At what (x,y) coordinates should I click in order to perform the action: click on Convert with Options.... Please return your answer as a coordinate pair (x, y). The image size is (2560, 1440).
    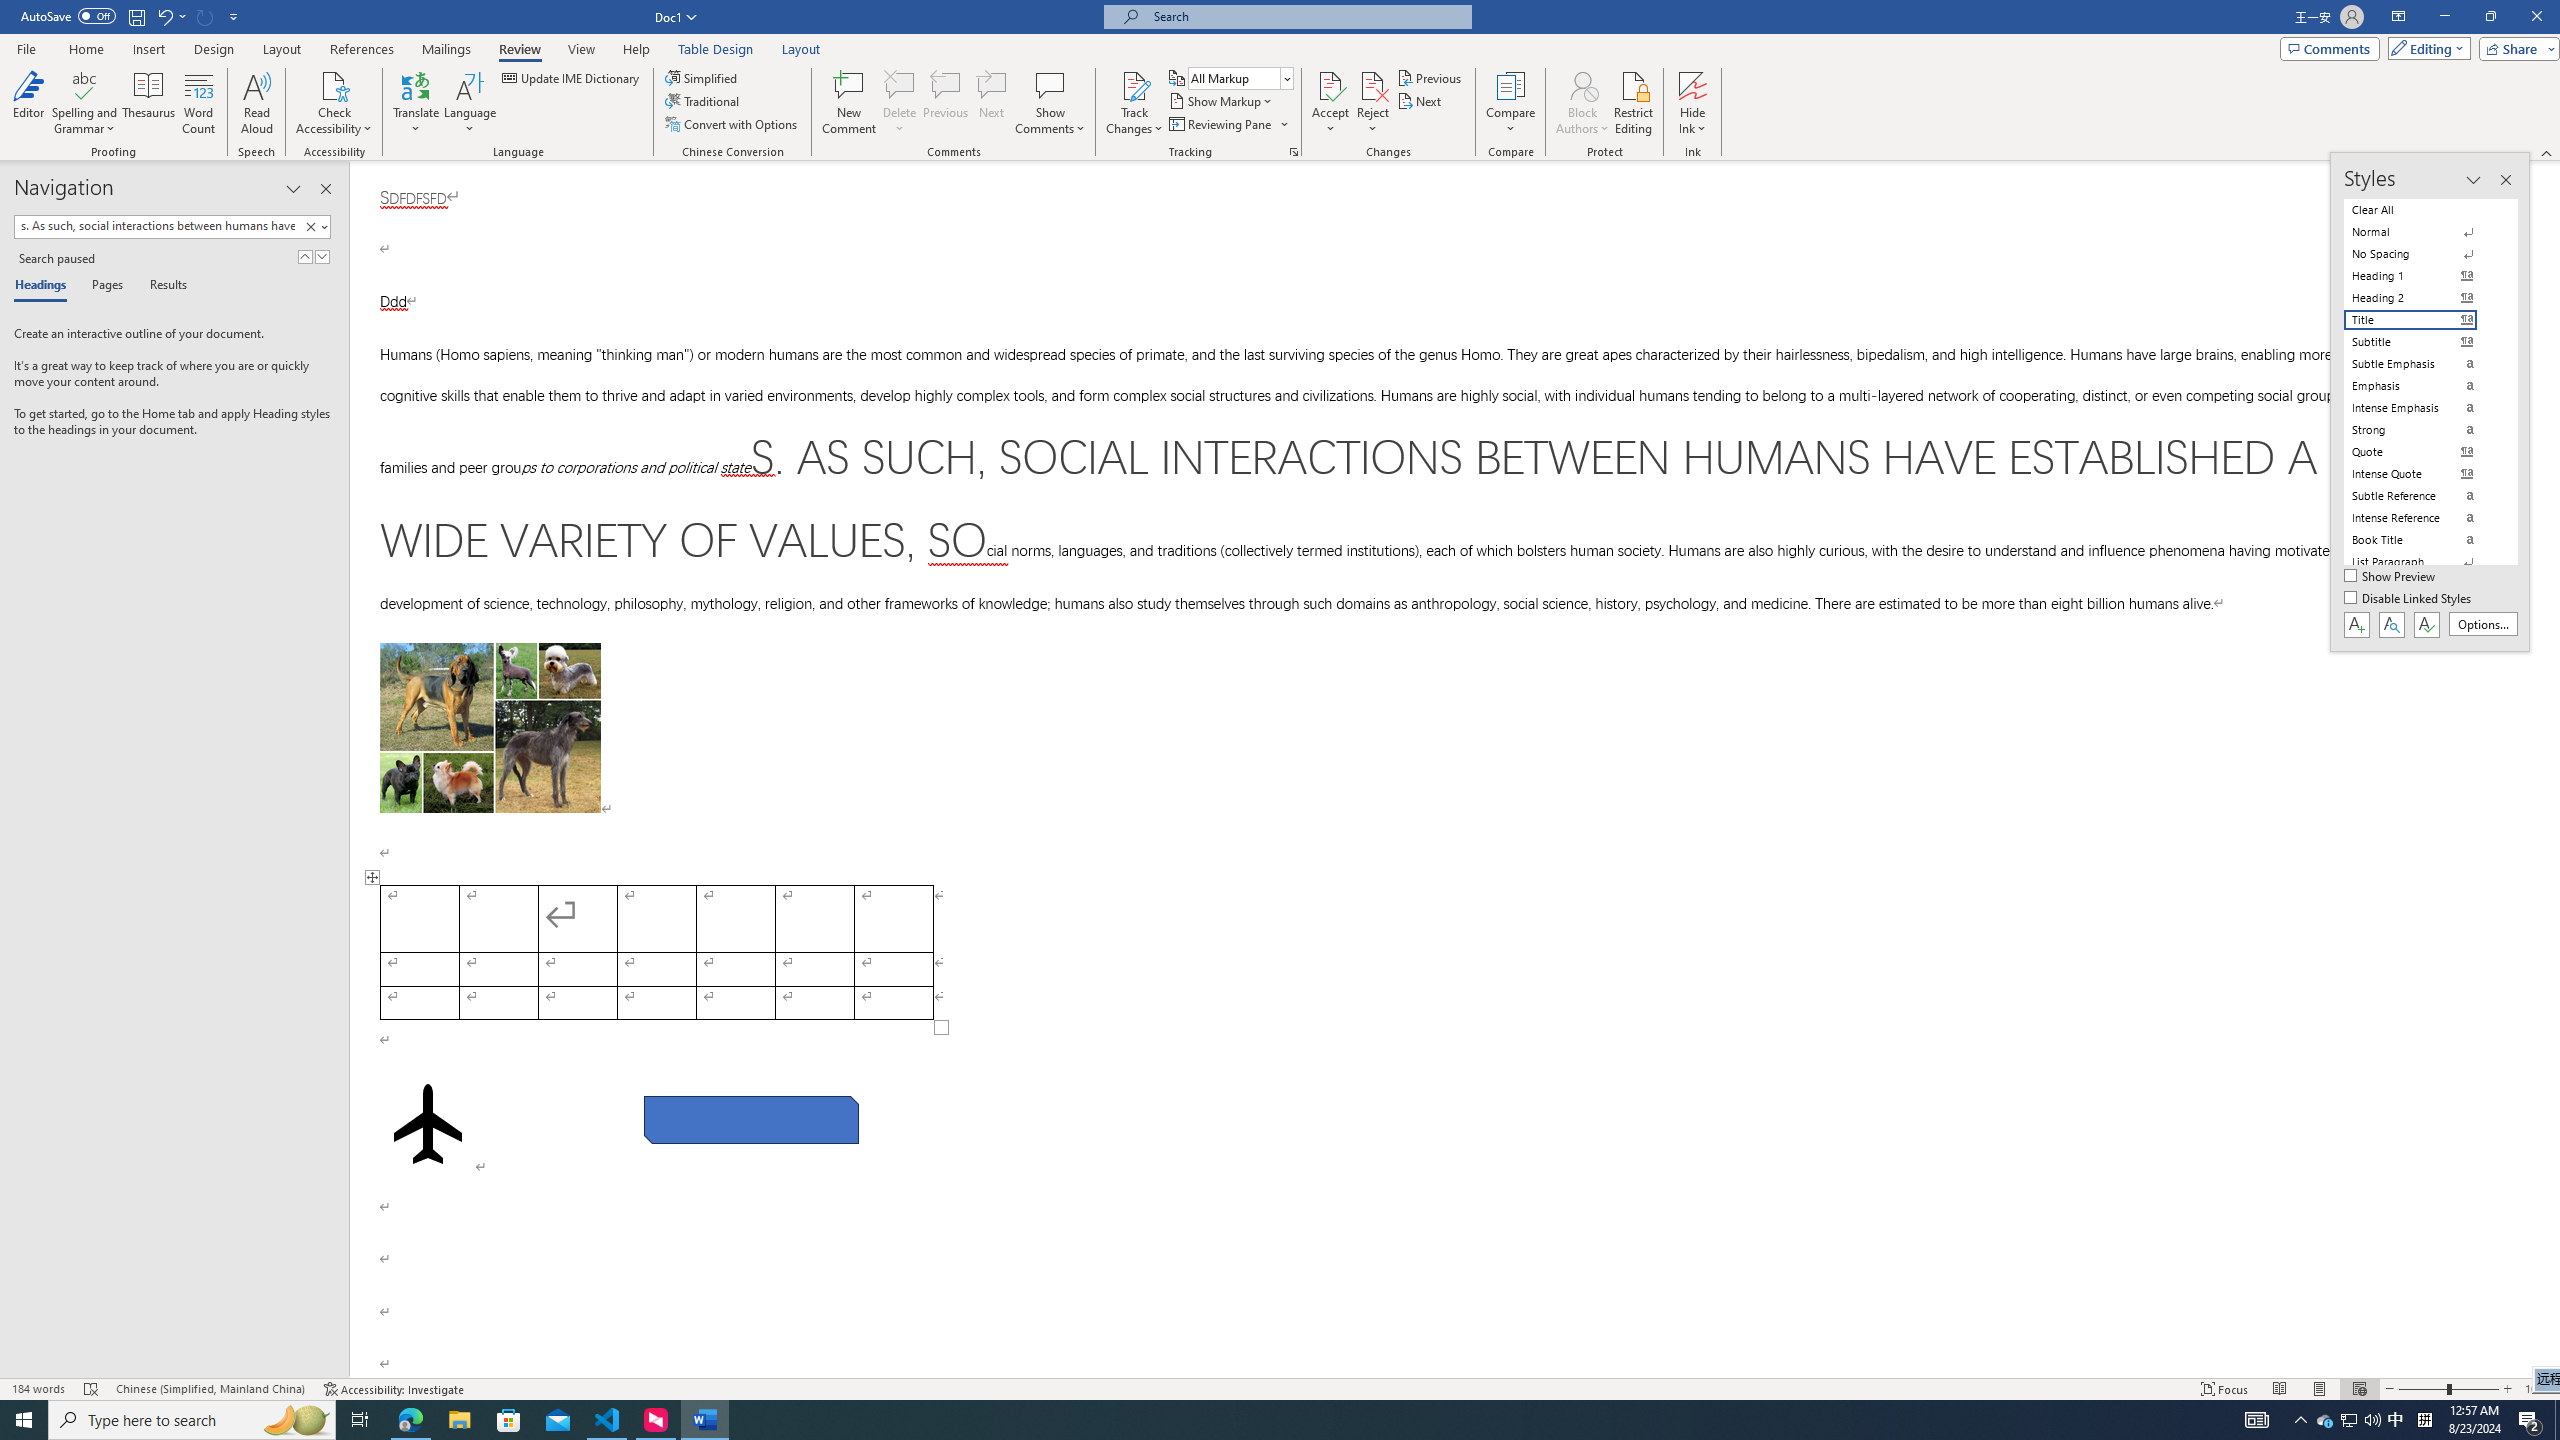
    Looking at the image, I should click on (733, 124).